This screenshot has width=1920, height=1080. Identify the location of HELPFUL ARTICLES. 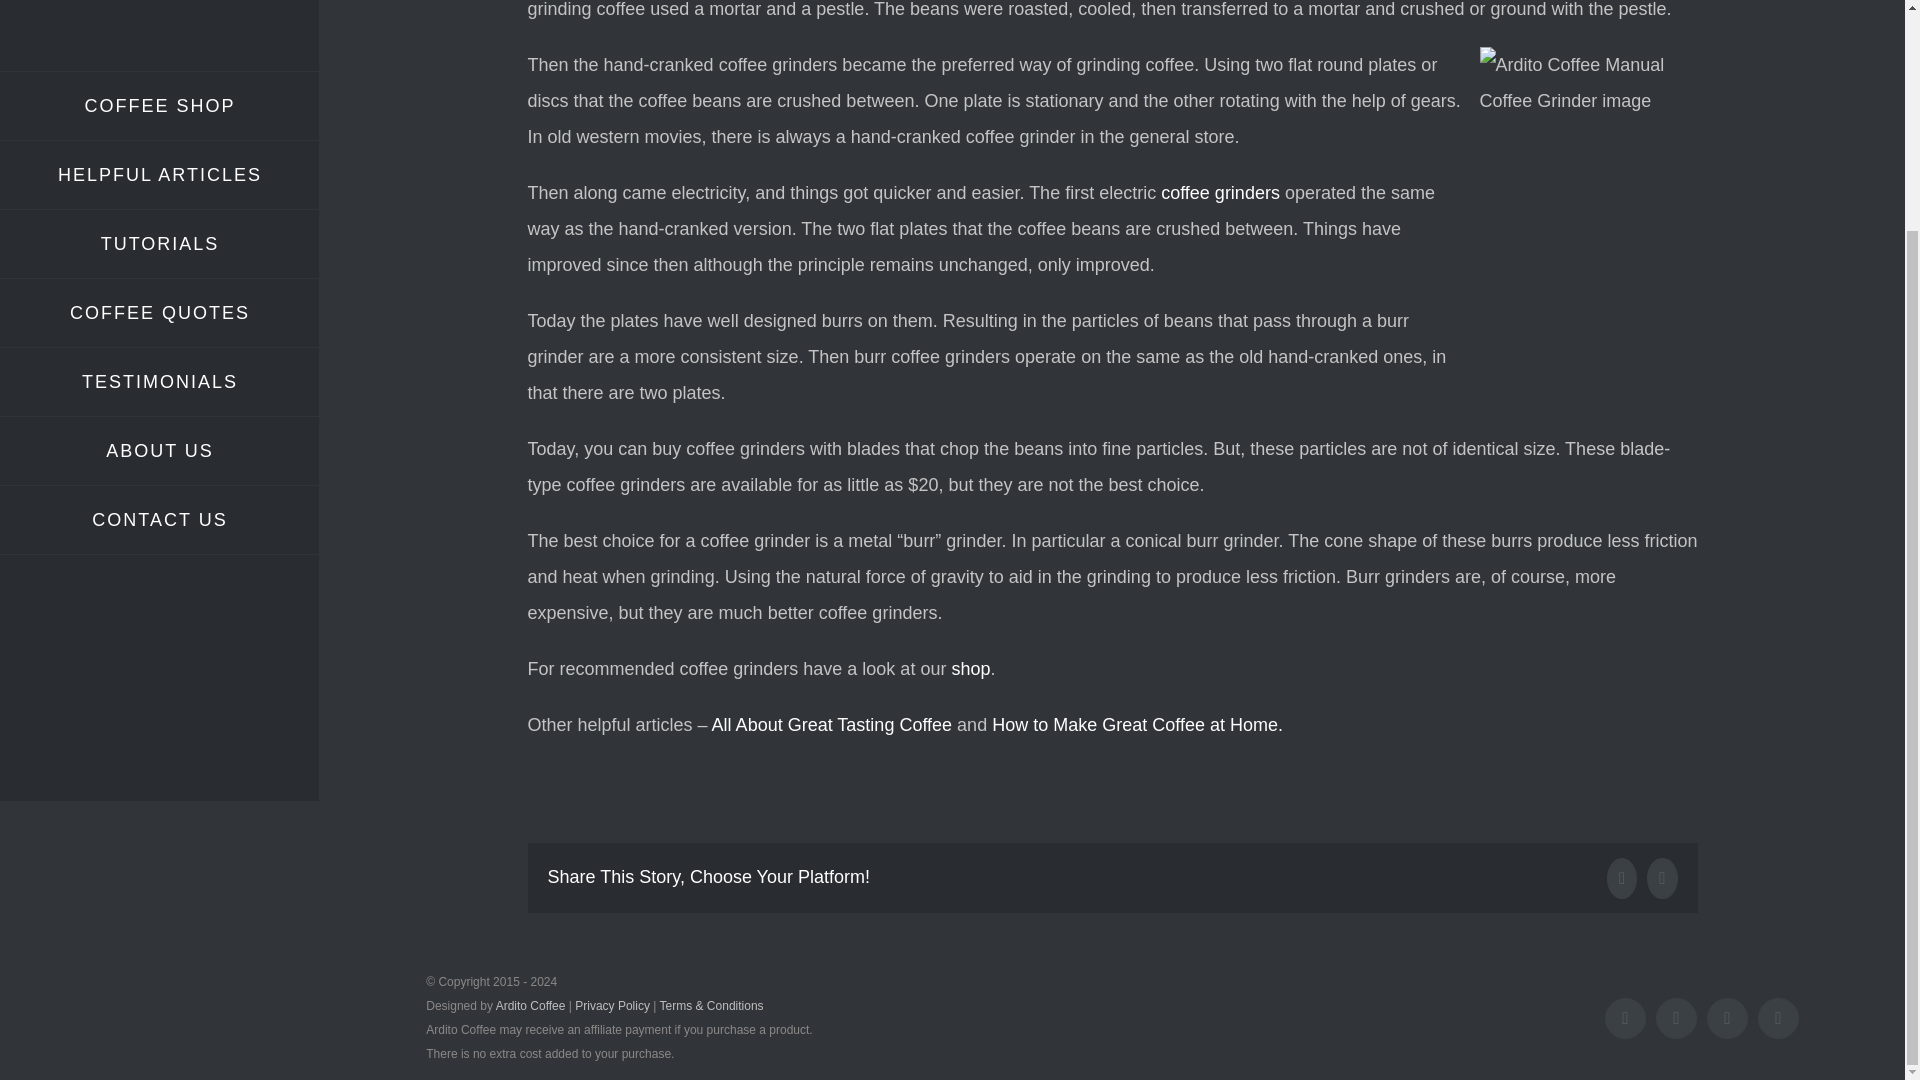
(160, 175).